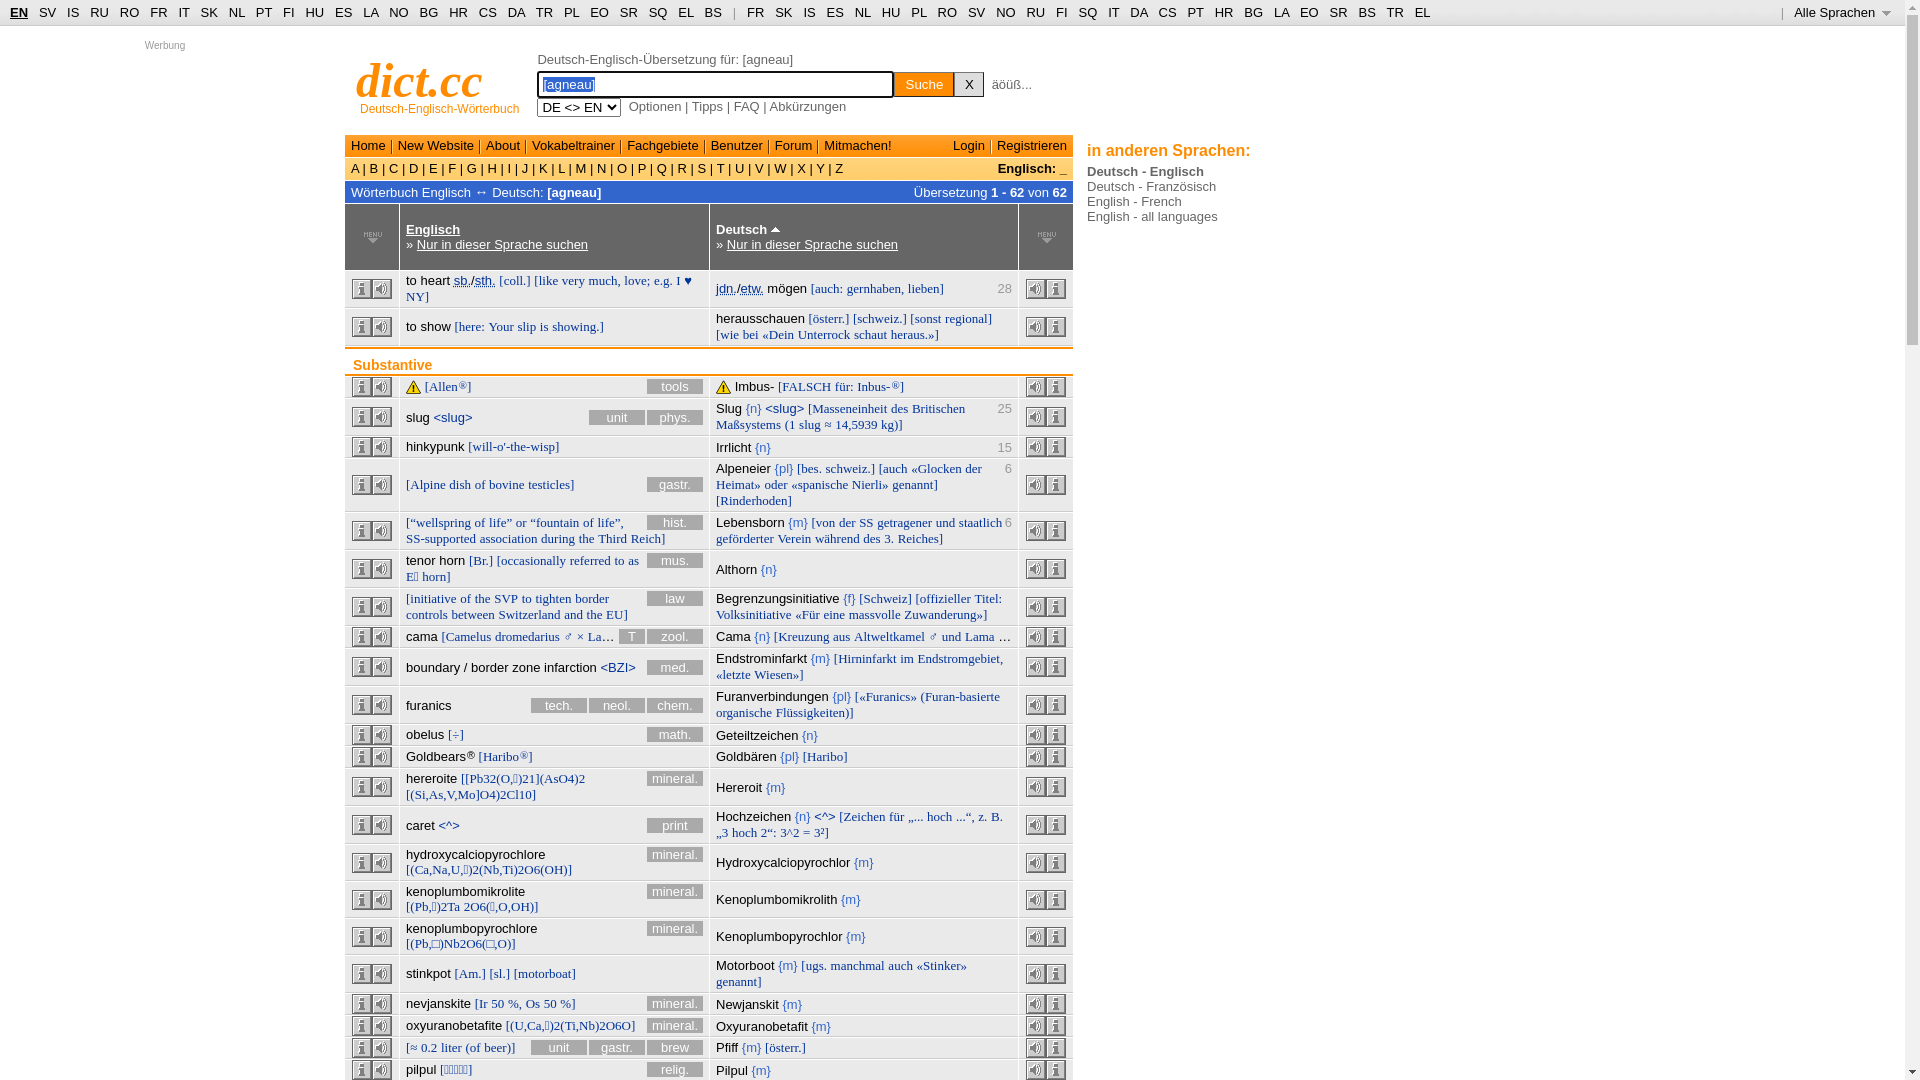 The height and width of the screenshot is (1080, 1920). Describe the element at coordinates (900, 966) in the screenshot. I see `auch` at that location.